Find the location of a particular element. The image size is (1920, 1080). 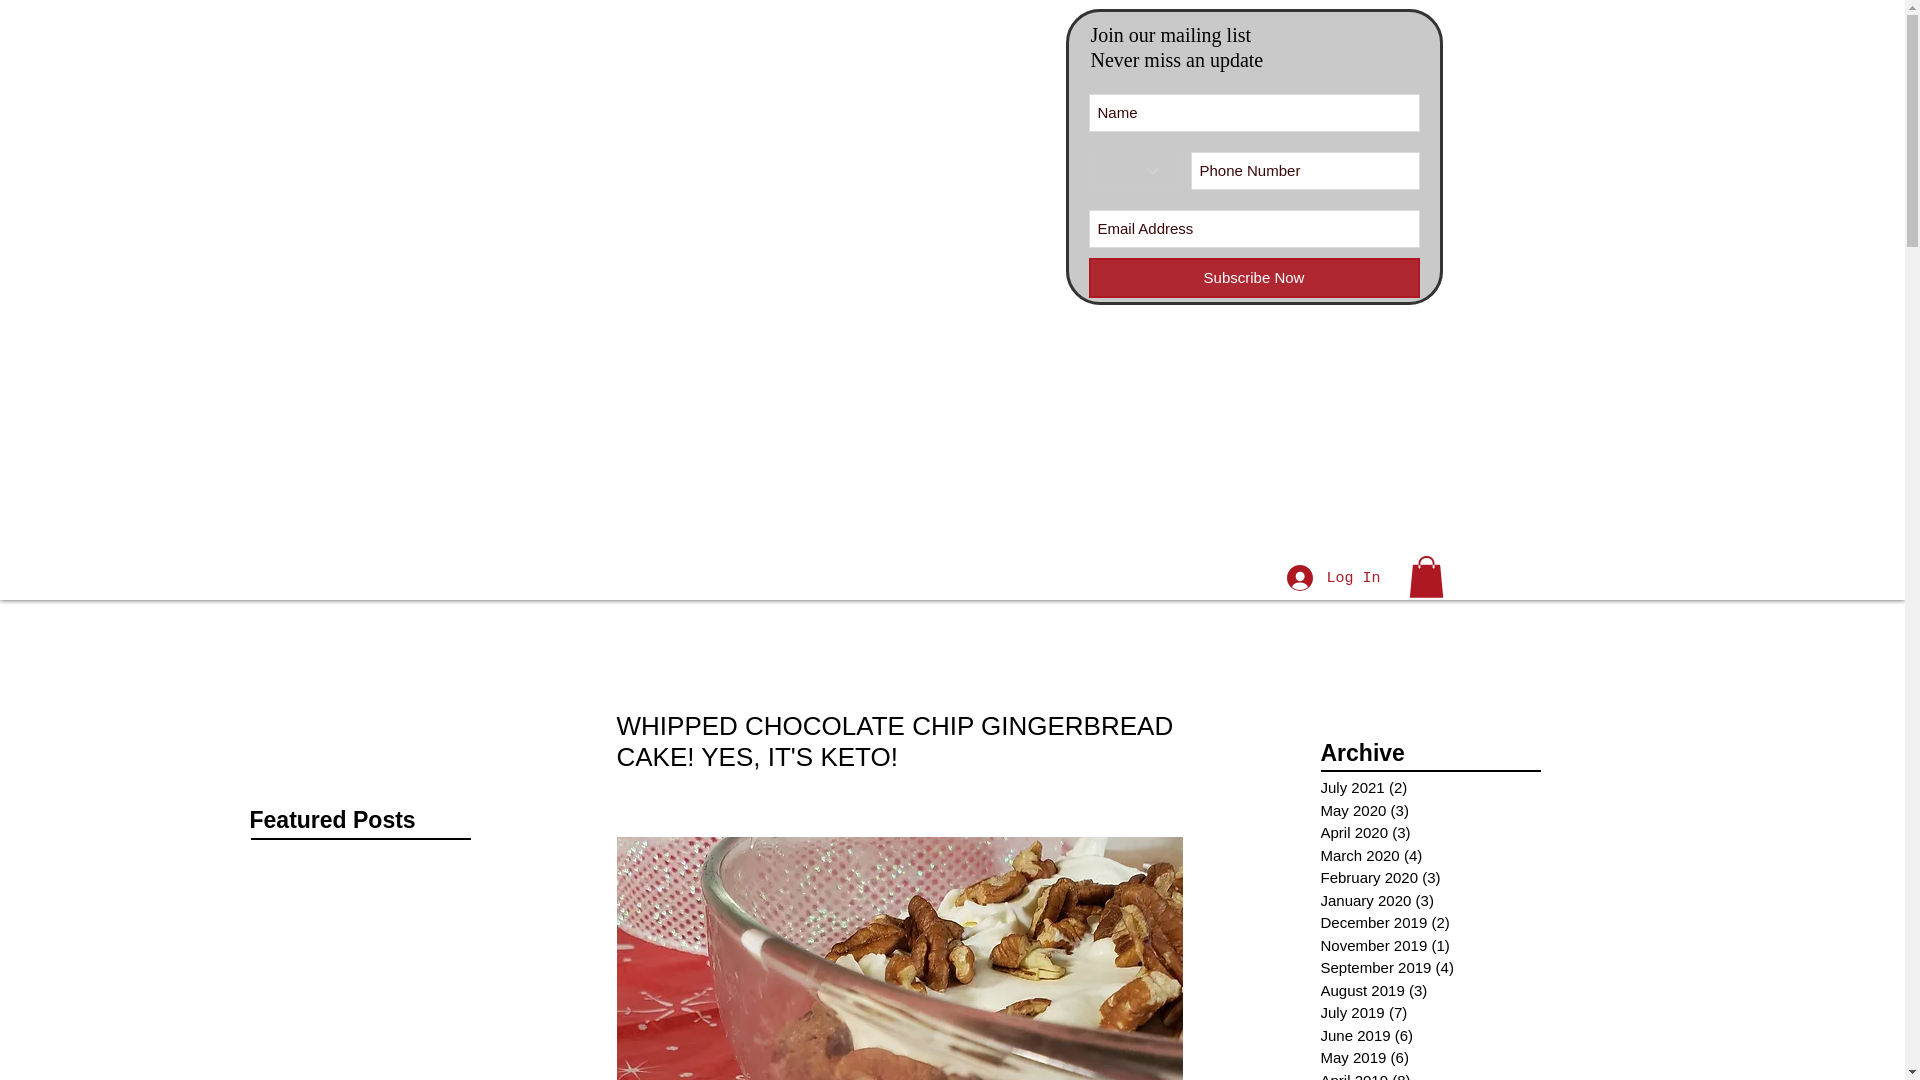

Subscribe Now is located at coordinates (1253, 278).